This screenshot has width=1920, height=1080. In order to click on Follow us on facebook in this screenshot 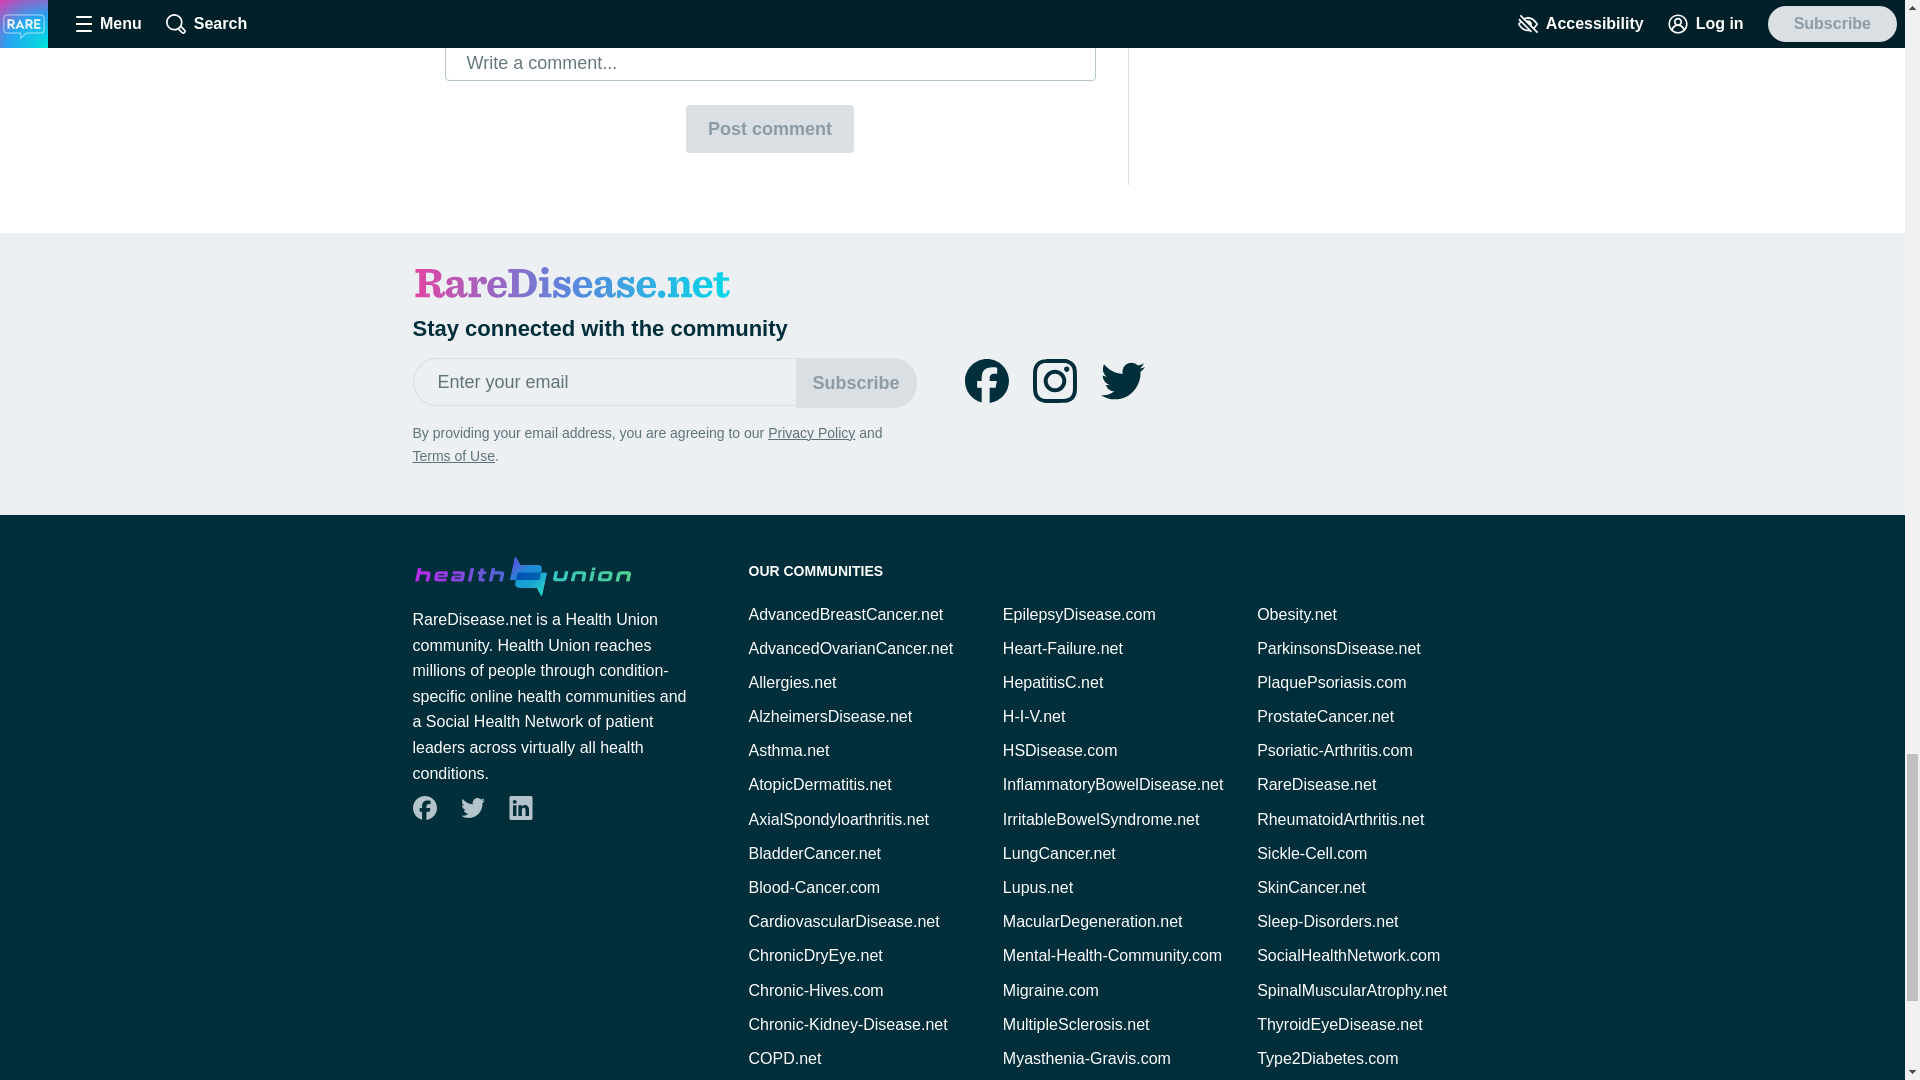, I will do `click(423, 808)`.